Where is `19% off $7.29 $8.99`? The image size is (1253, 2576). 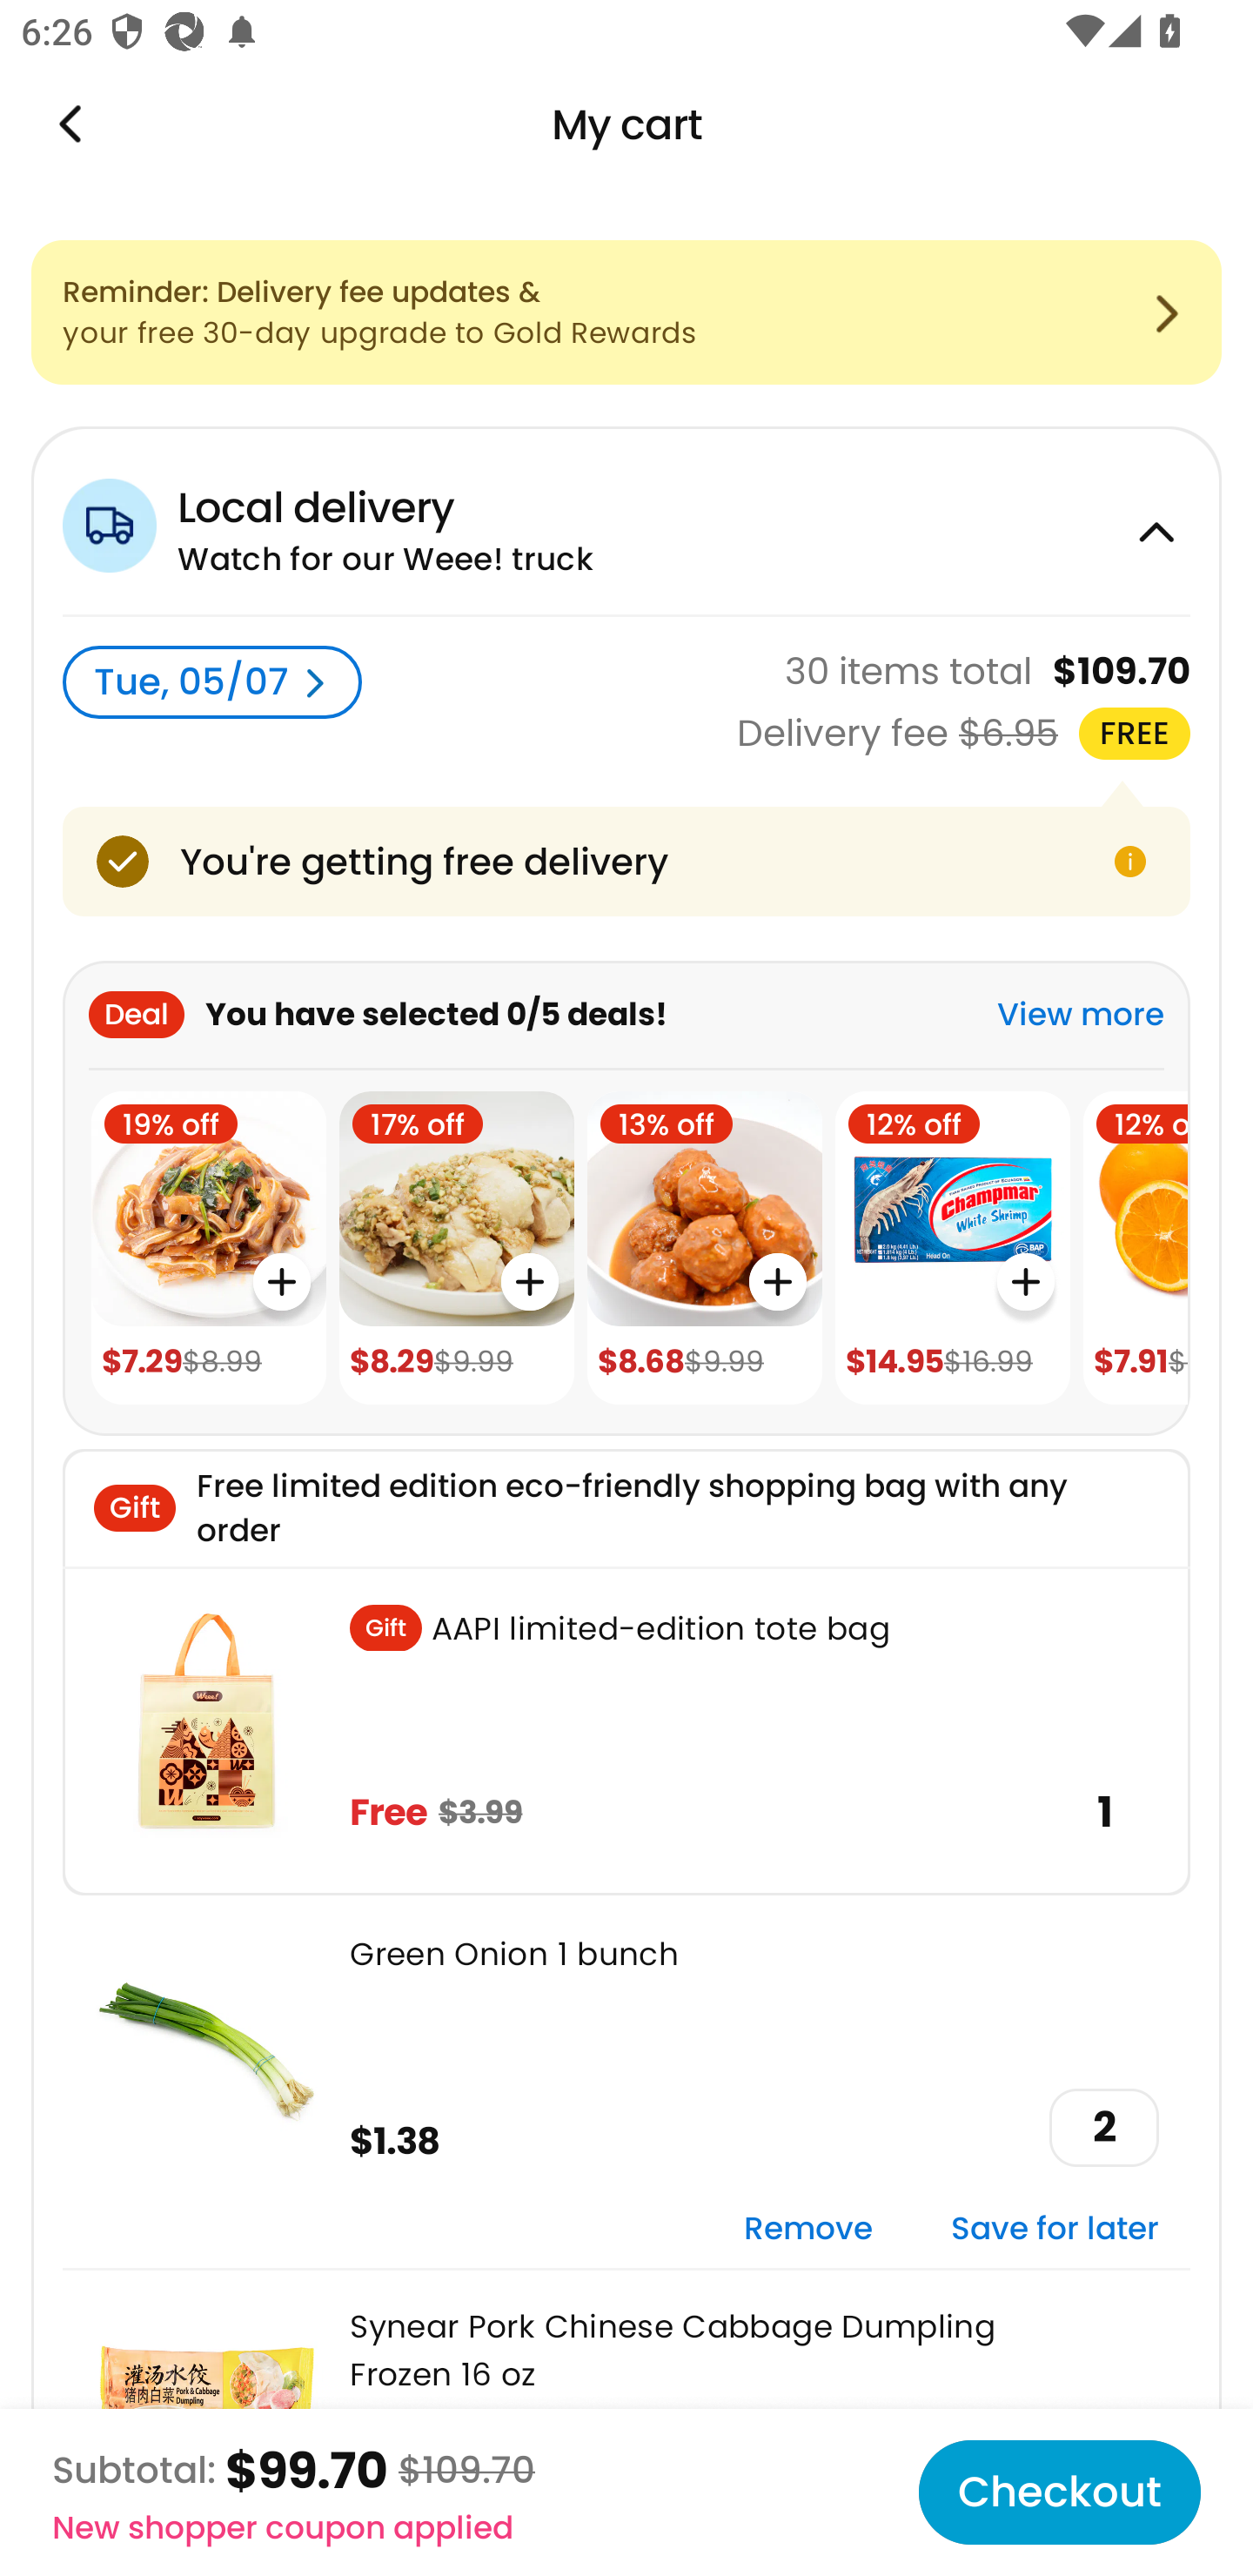
19% off $7.29 $8.99 is located at coordinates (209, 1248).